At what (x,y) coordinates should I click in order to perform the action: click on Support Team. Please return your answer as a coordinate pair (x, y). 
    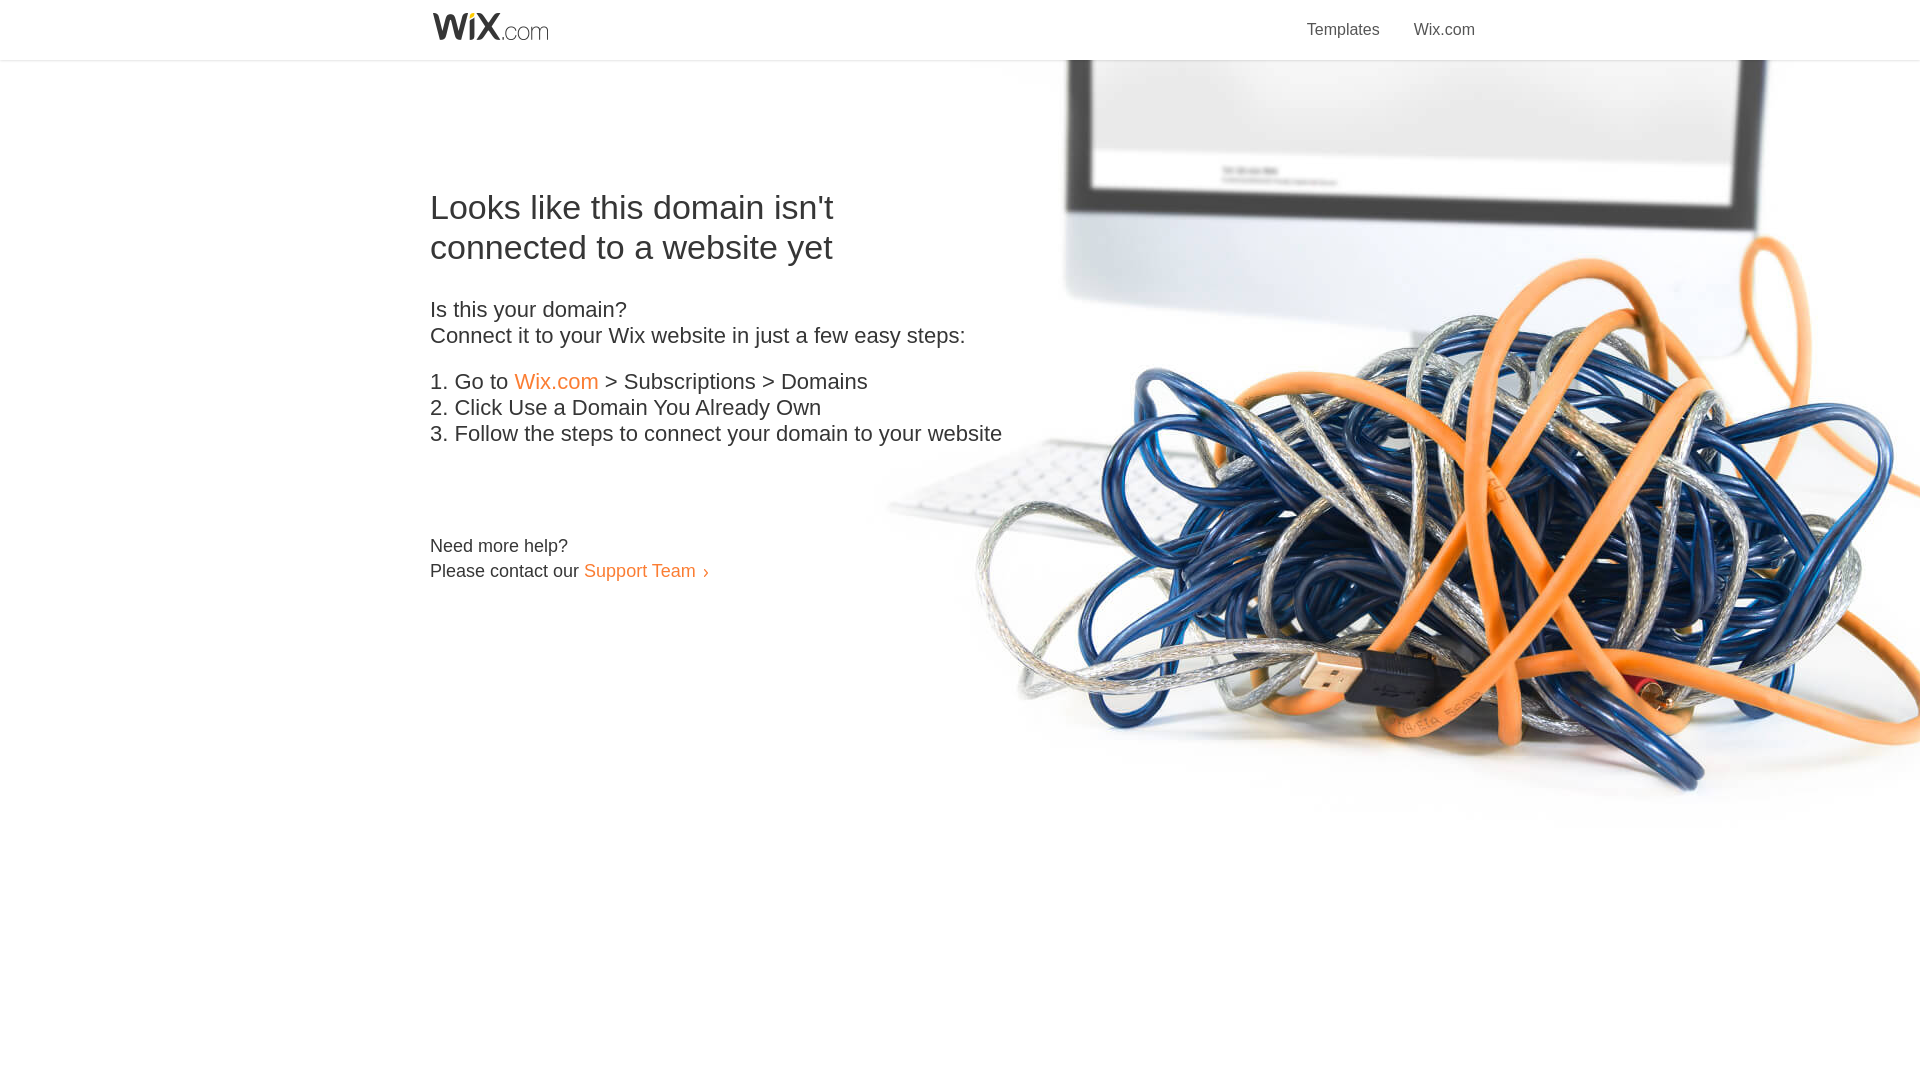
    Looking at the image, I should click on (639, 570).